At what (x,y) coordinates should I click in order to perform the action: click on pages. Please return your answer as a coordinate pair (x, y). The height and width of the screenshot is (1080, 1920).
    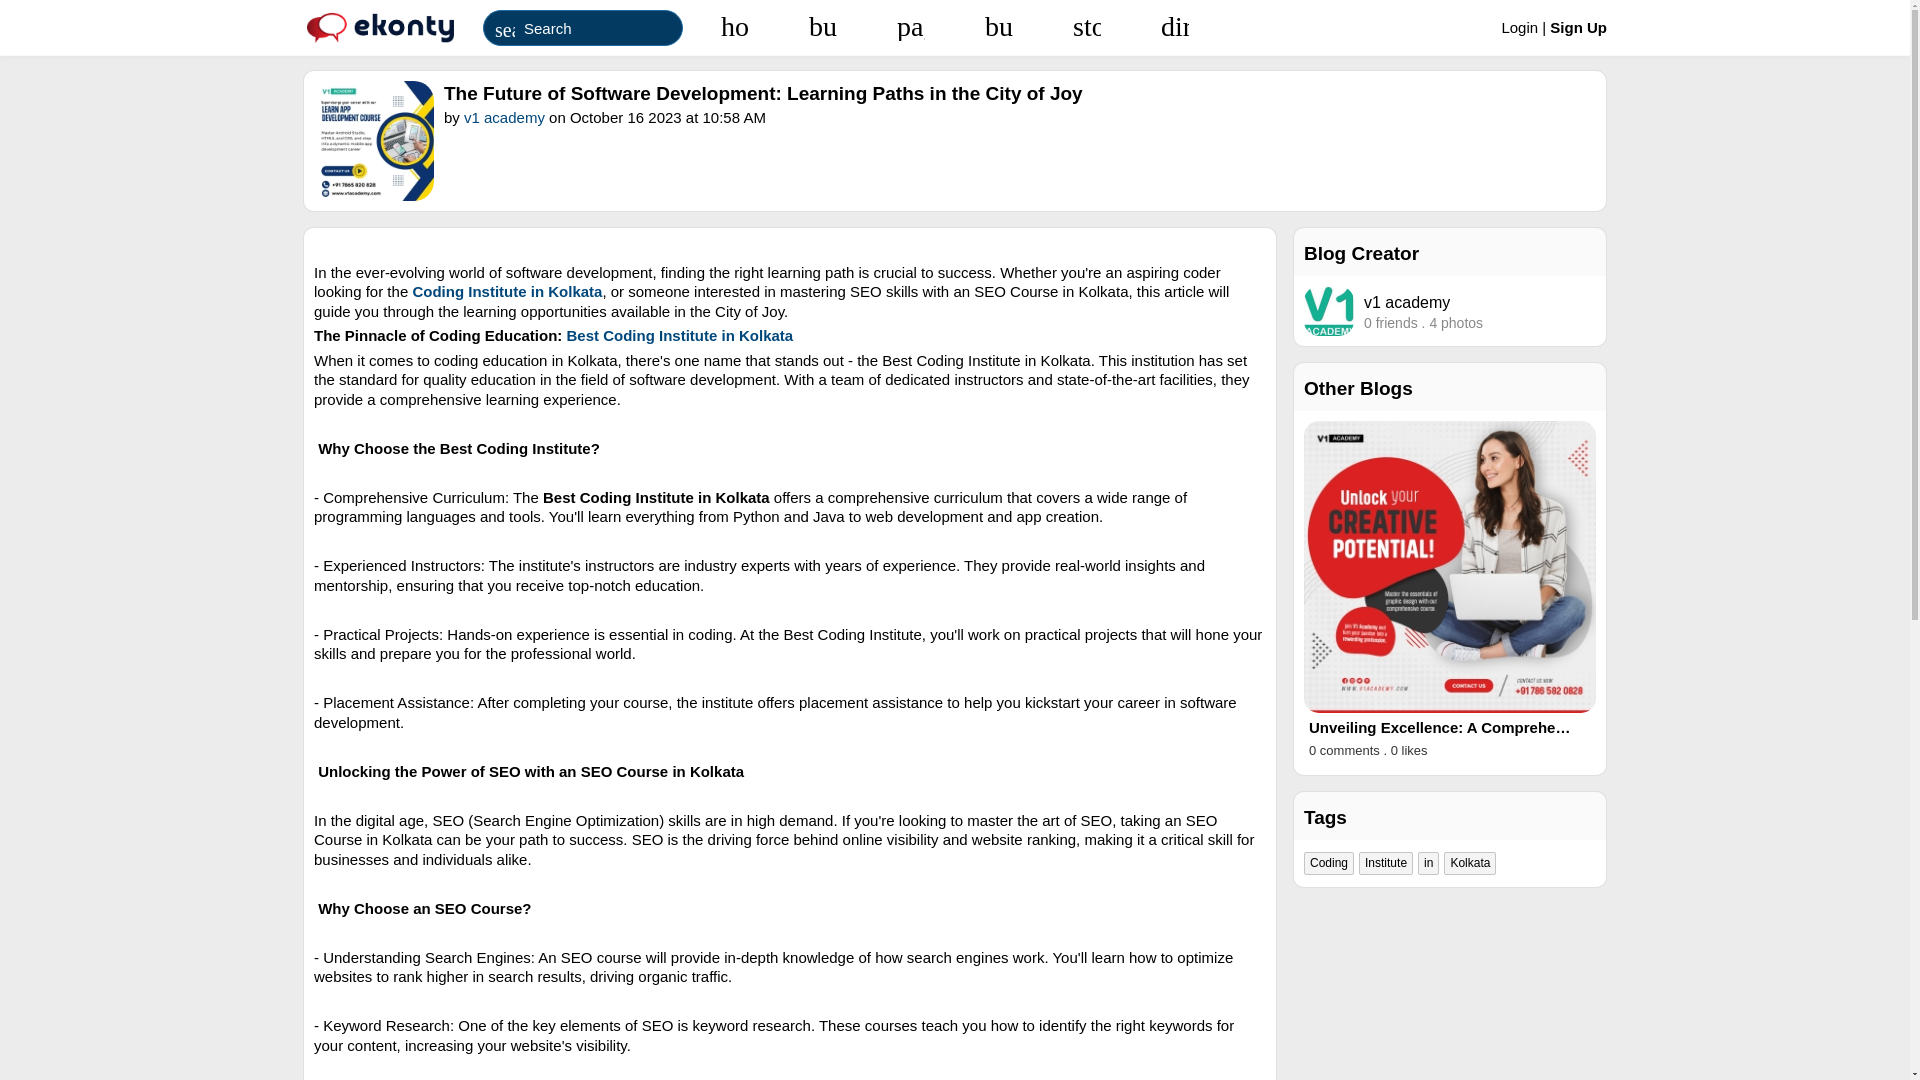
    Looking at the image, I should click on (910, 27).